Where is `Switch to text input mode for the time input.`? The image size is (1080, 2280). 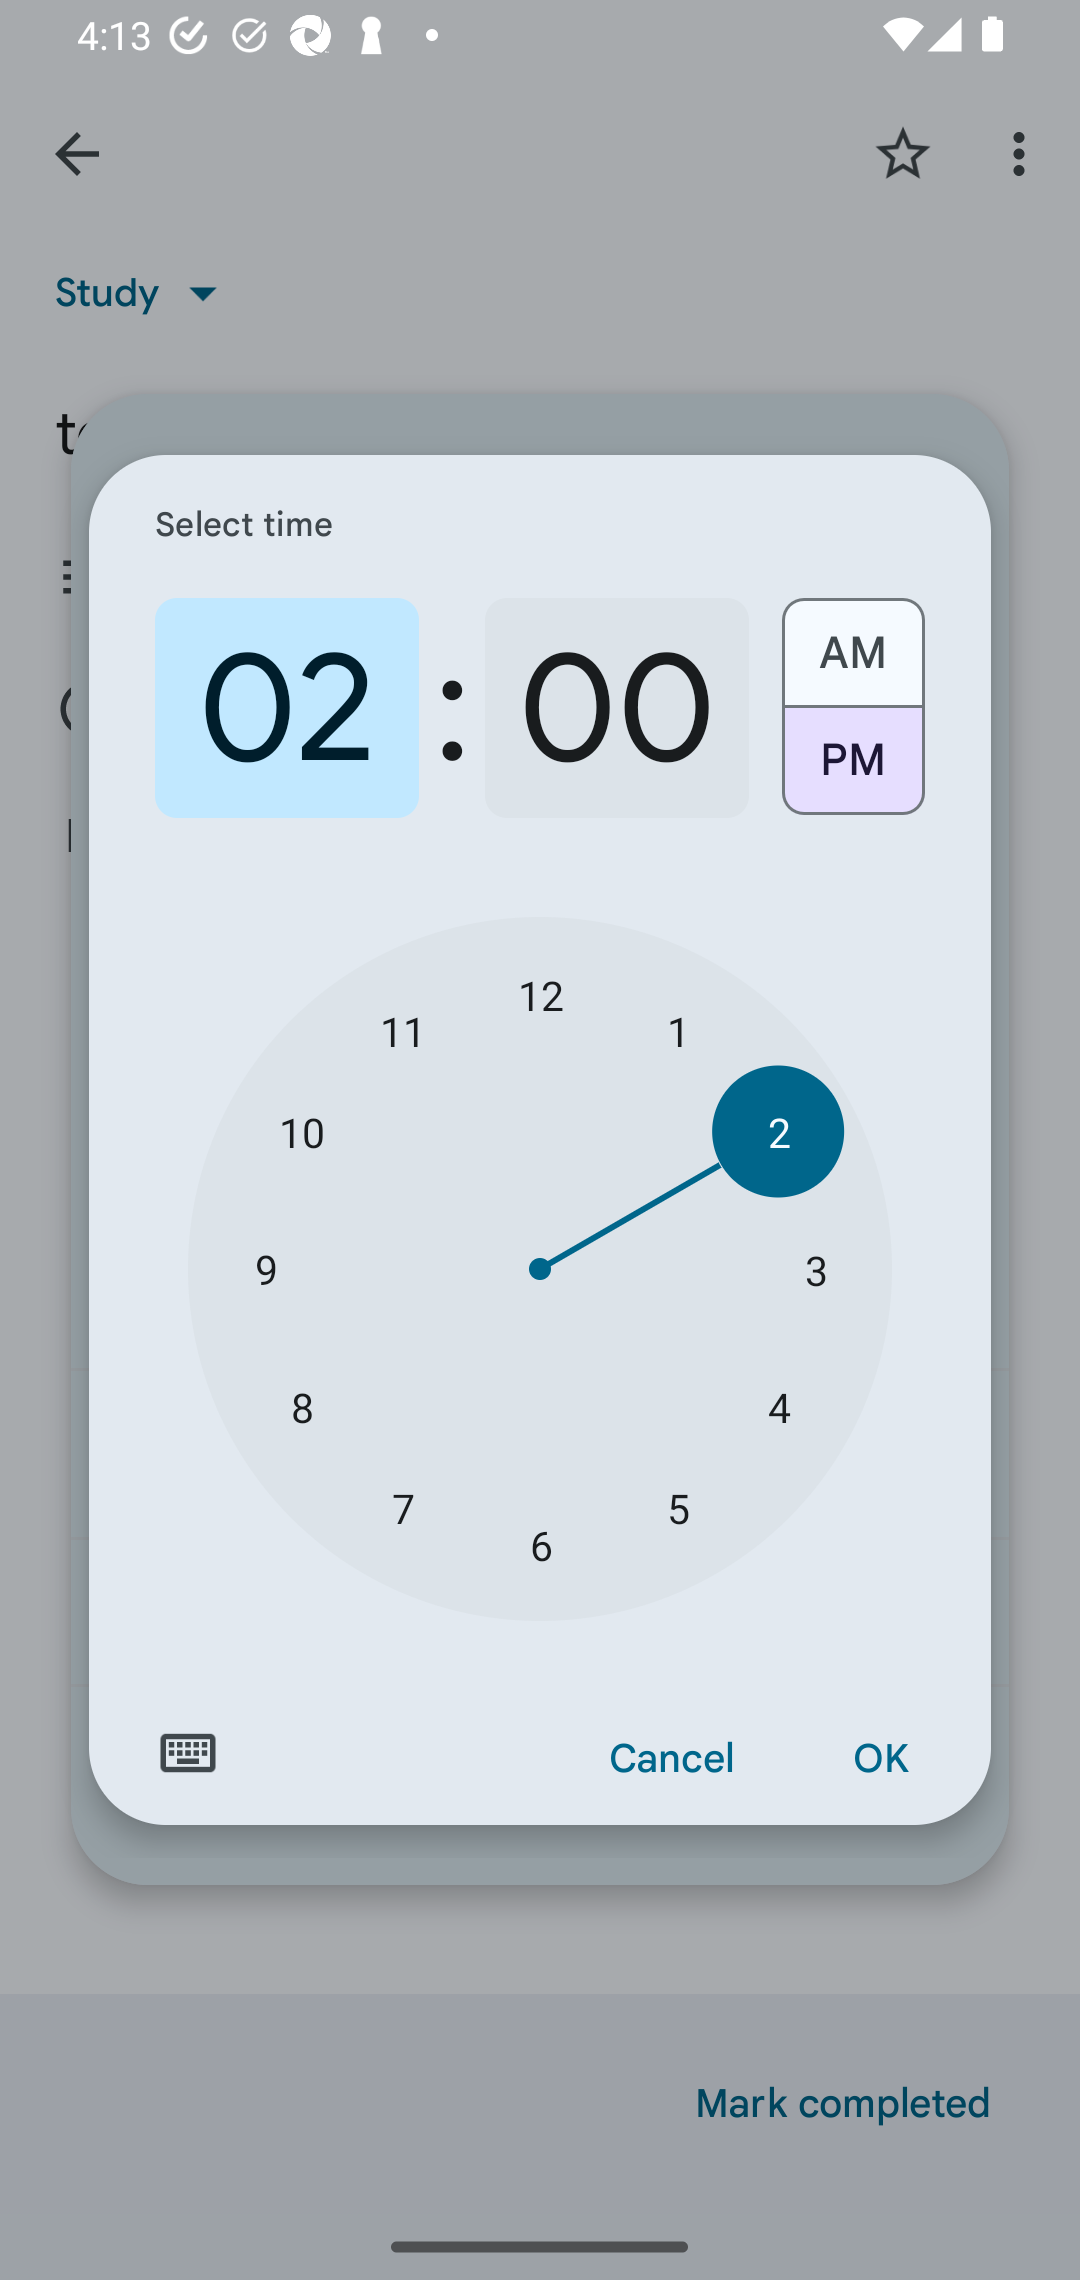
Switch to text input mode for the time input. is located at coordinates (188, 1753).